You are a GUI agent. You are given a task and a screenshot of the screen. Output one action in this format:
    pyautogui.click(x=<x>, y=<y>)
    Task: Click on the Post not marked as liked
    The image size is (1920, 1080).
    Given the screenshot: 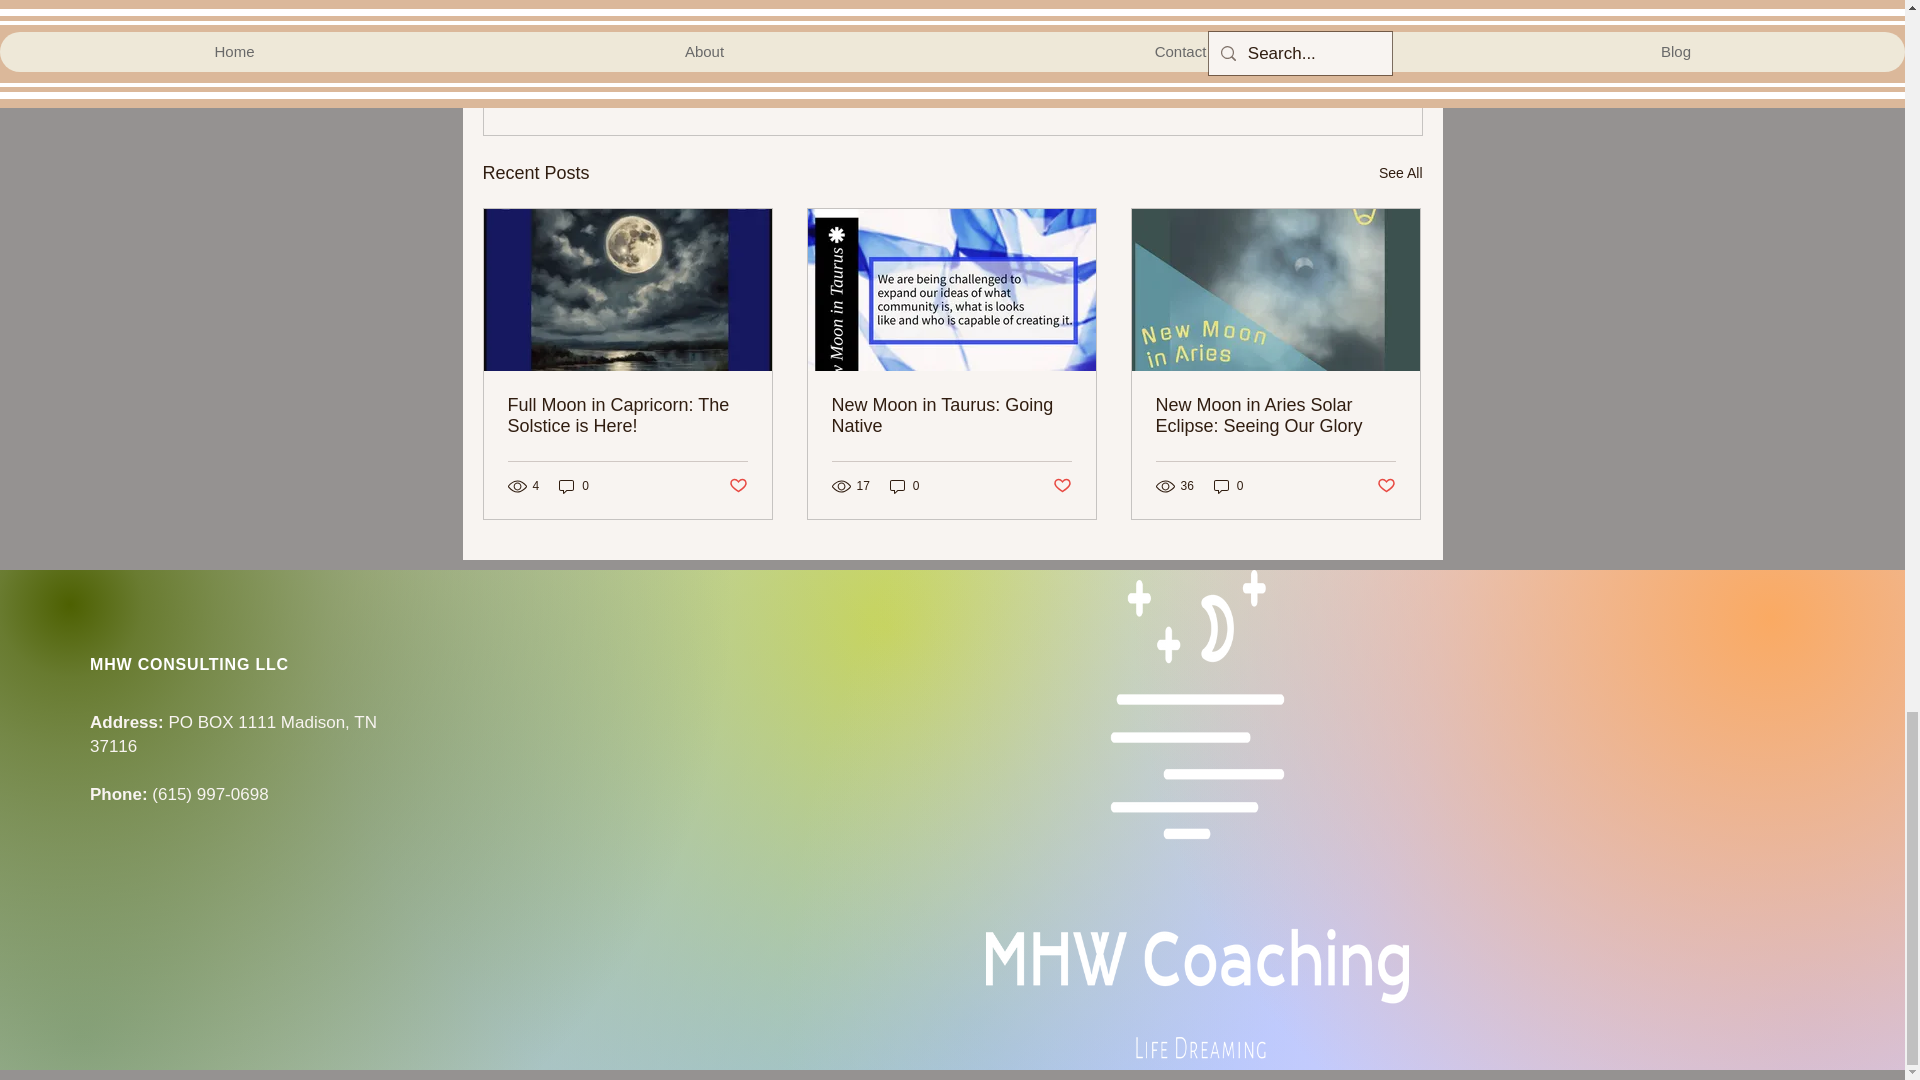 What is the action you would take?
    pyautogui.click(x=1386, y=486)
    